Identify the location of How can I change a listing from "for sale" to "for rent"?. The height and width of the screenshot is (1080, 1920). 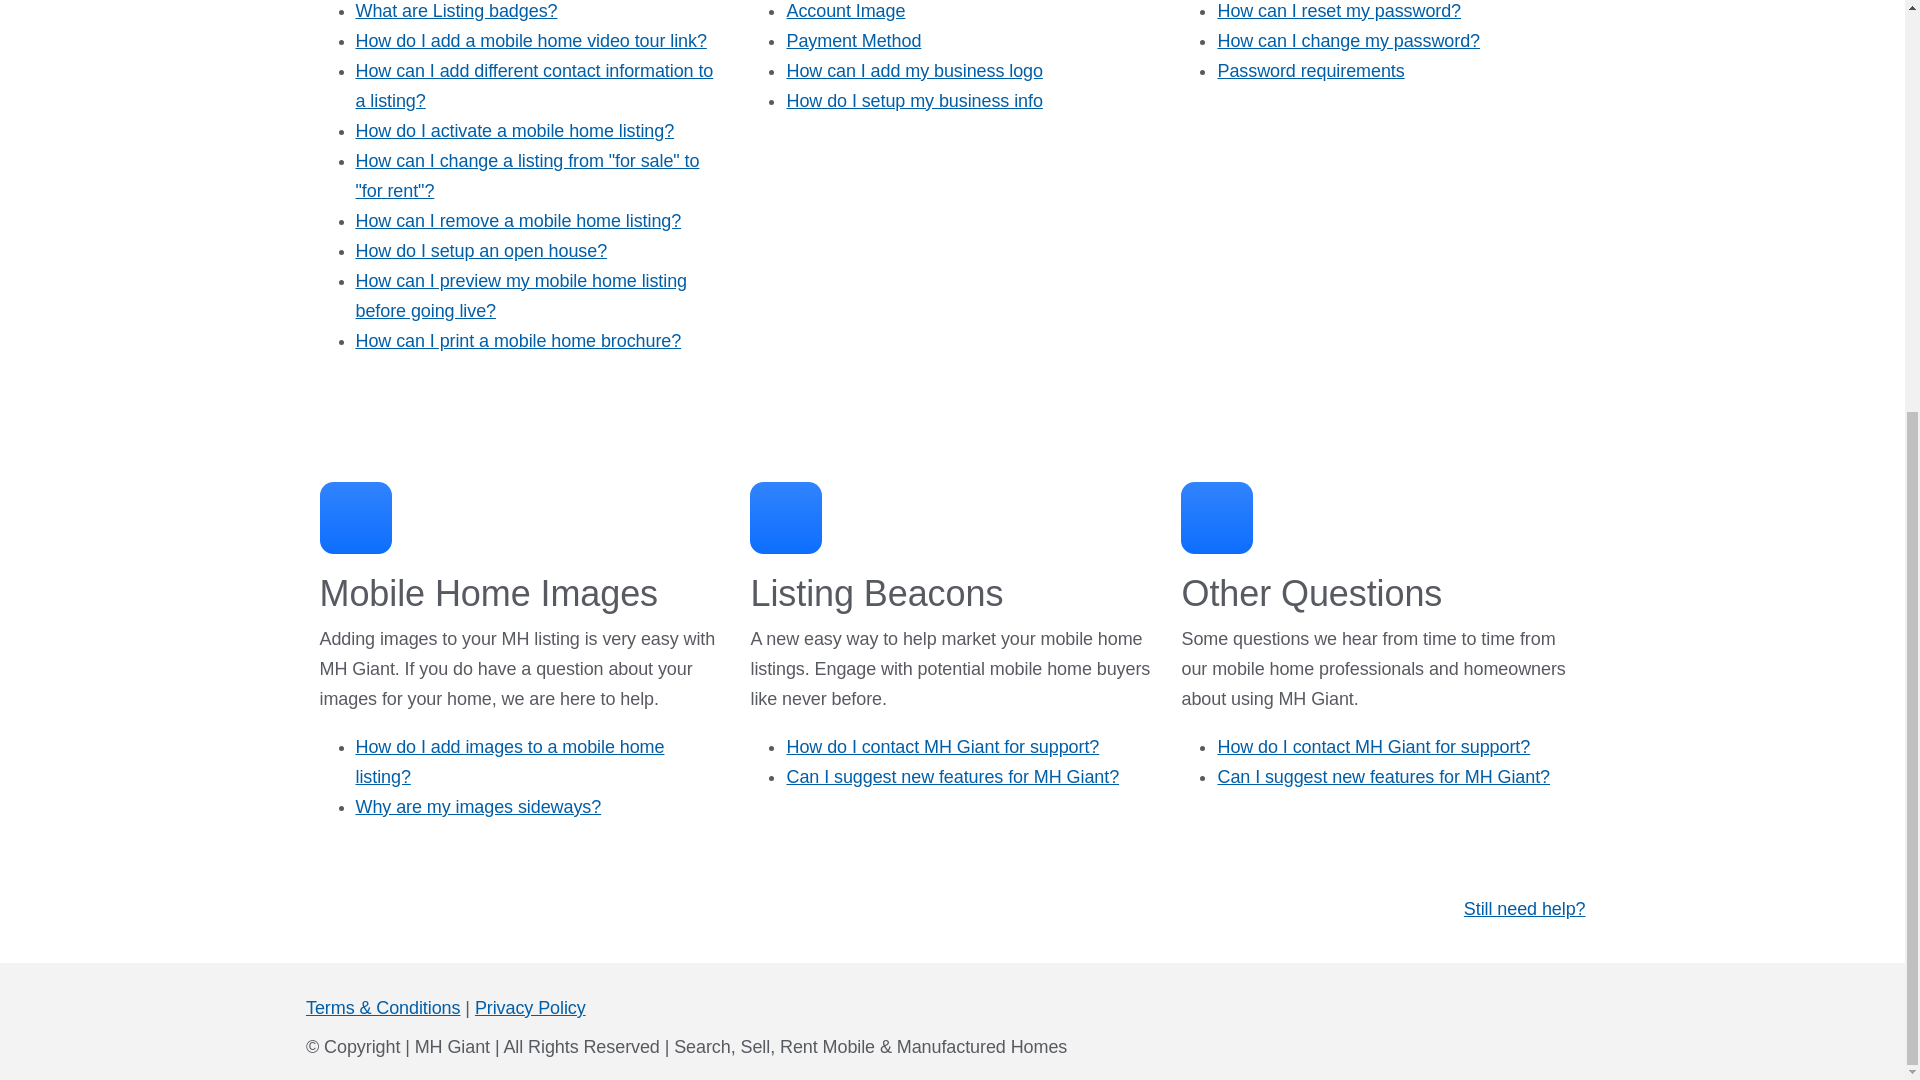
(528, 176).